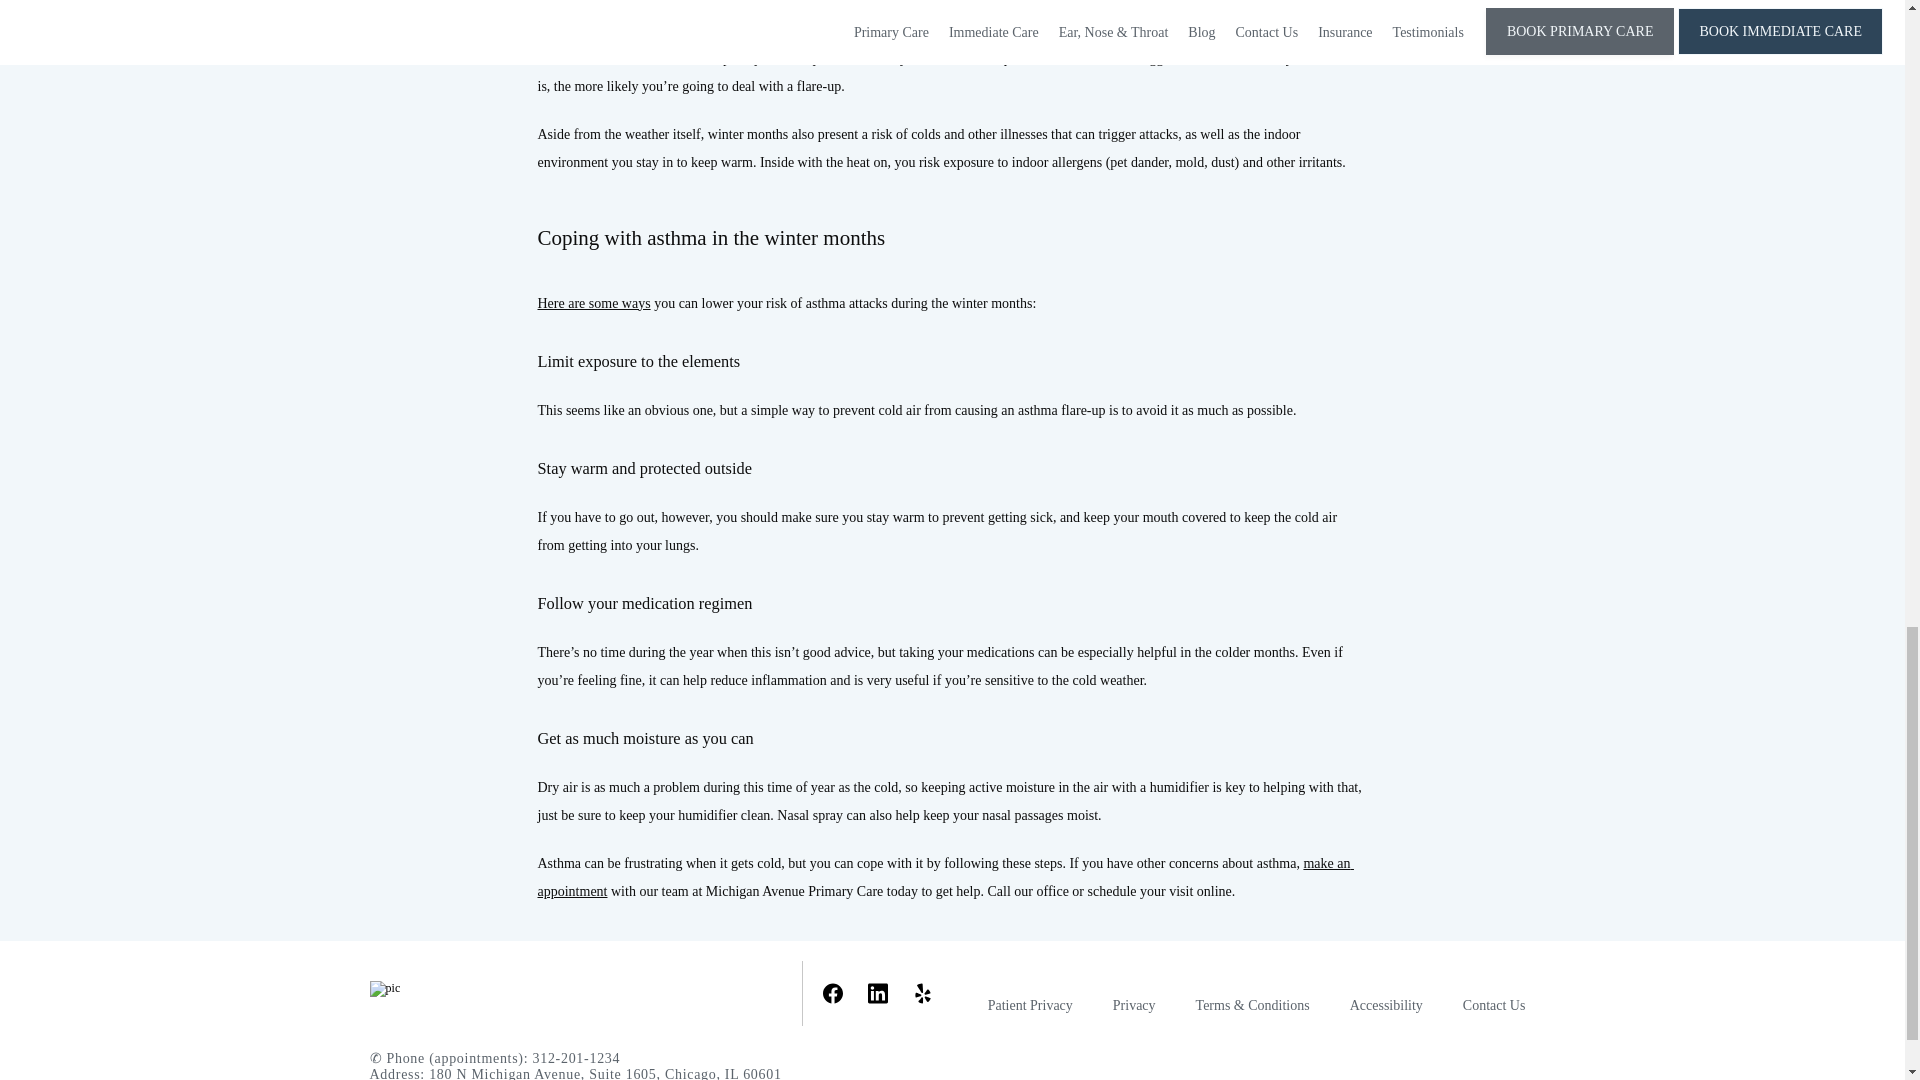 The image size is (1920, 1080). What do you see at coordinates (1494, 1005) in the screenshot?
I see `Contact Us` at bounding box center [1494, 1005].